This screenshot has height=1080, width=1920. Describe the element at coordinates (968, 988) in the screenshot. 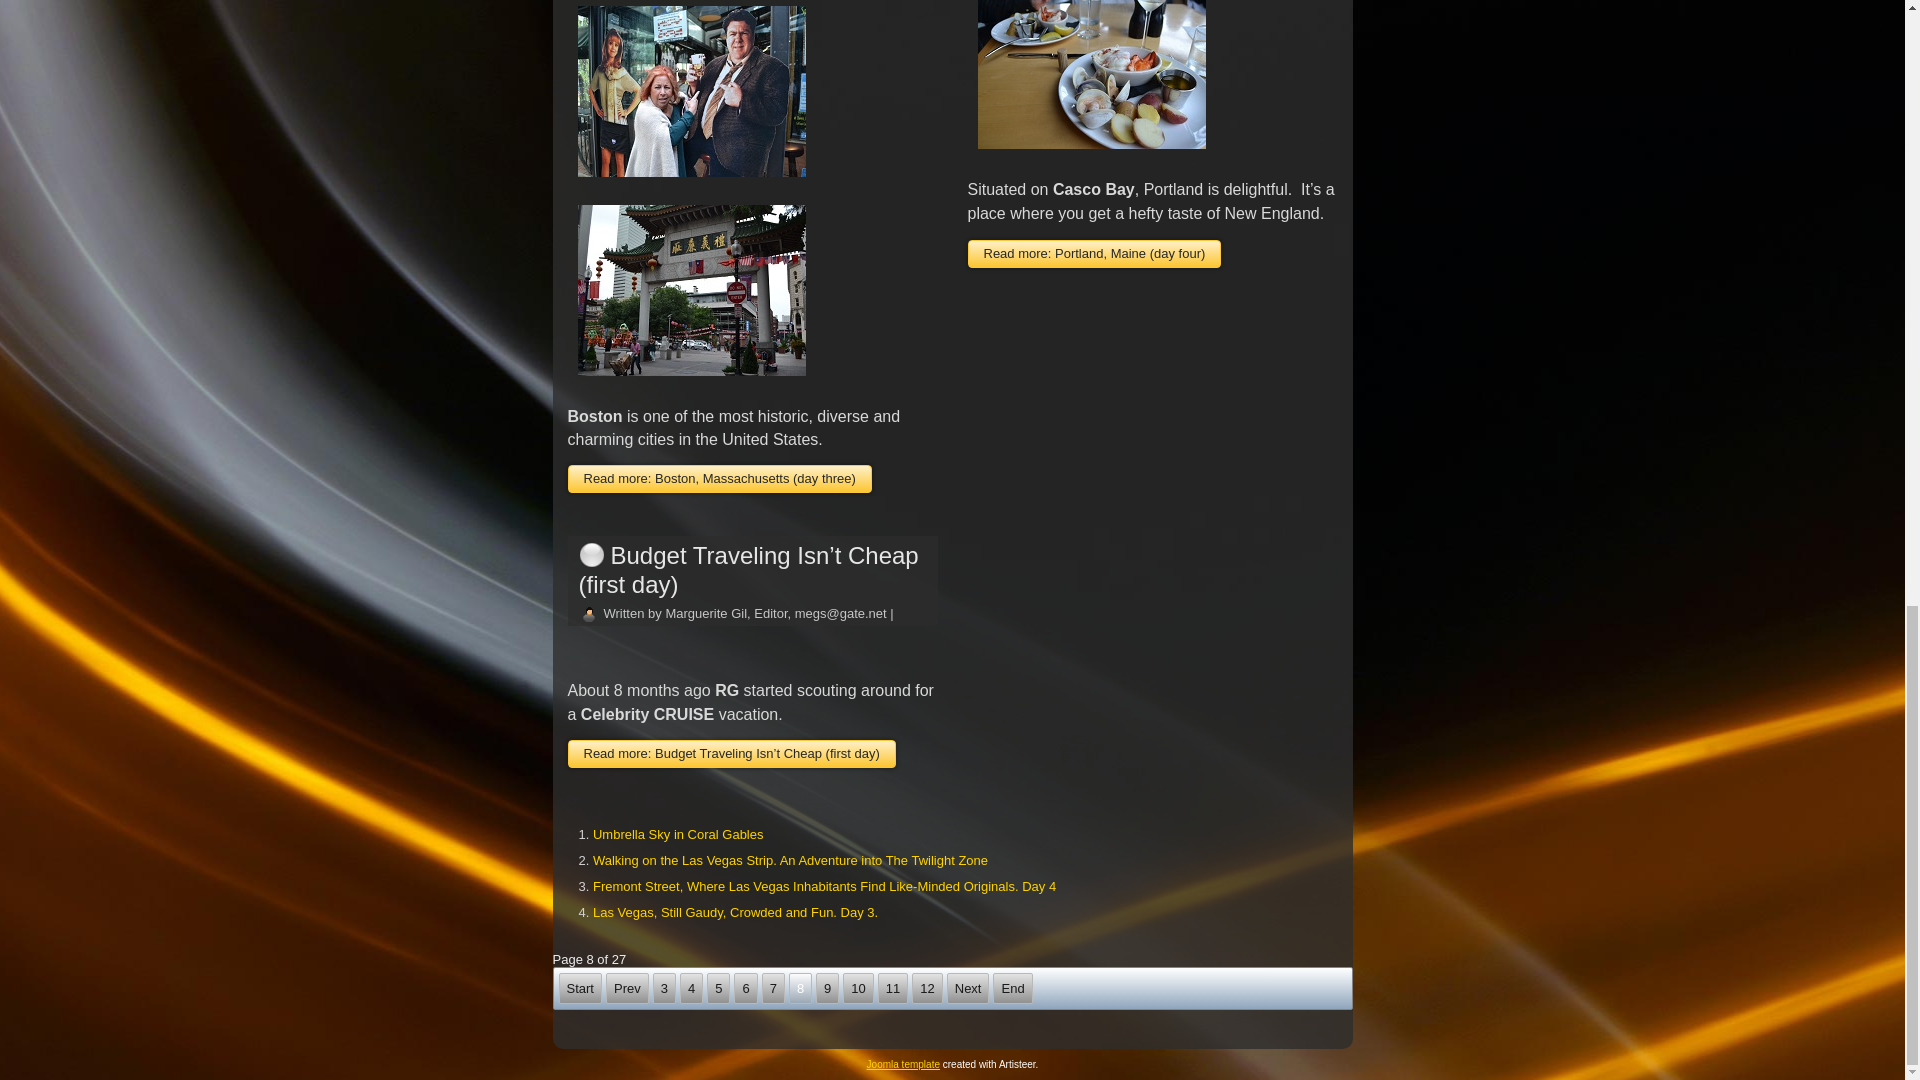

I see `Next` at that location.